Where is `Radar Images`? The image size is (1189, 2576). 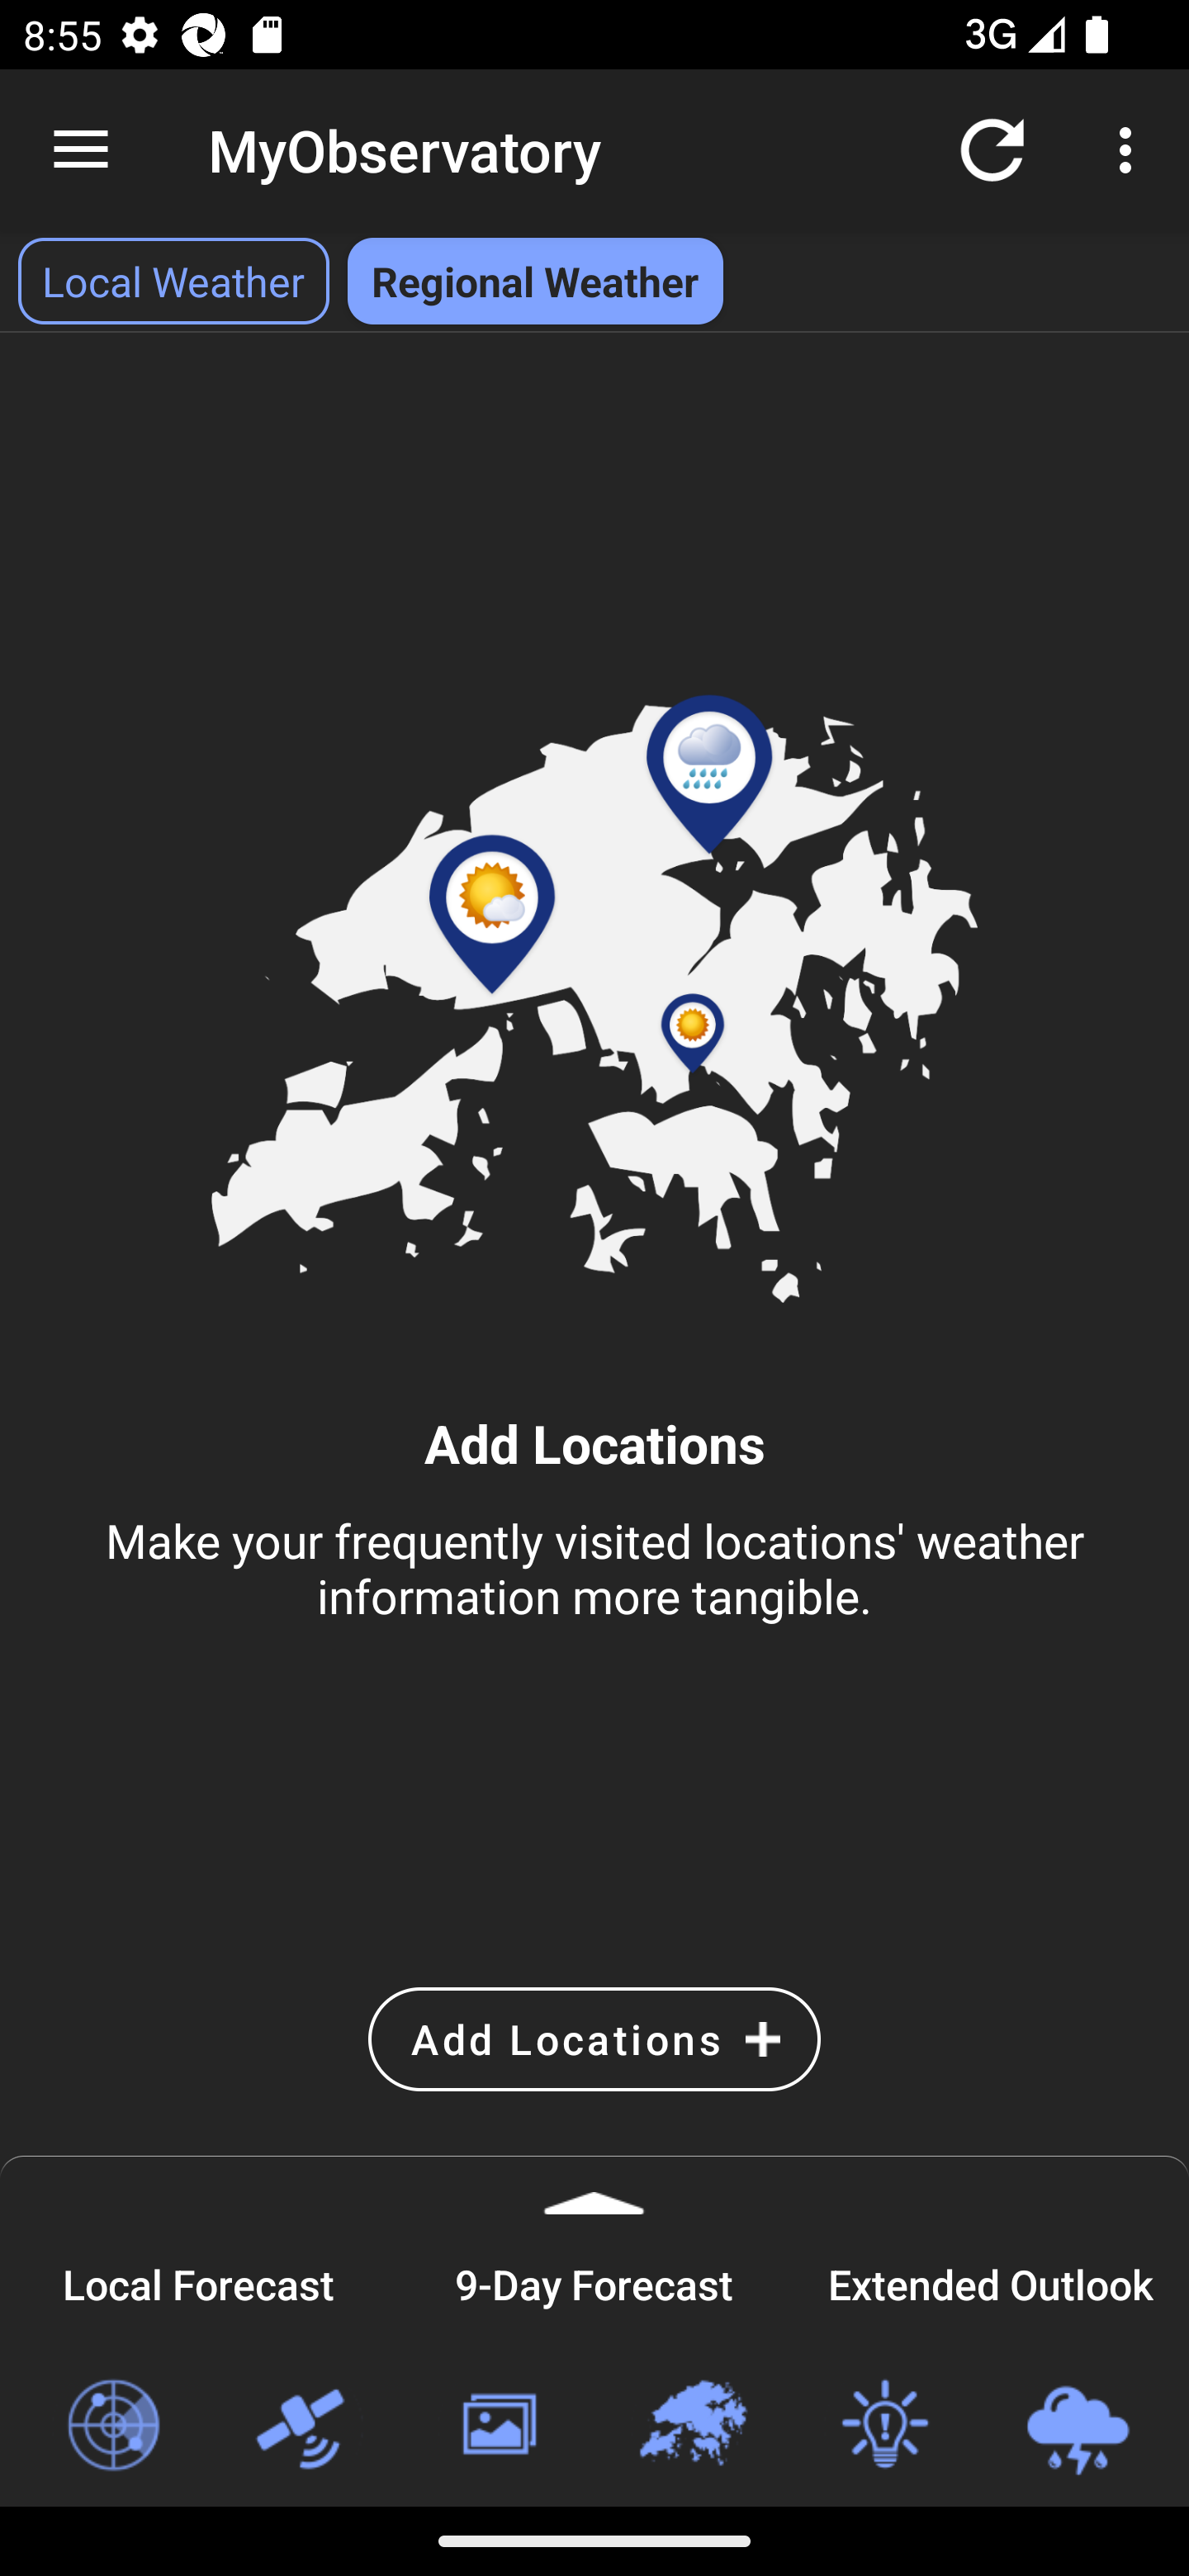 Radar Images is located at coordinates (112, 2426).